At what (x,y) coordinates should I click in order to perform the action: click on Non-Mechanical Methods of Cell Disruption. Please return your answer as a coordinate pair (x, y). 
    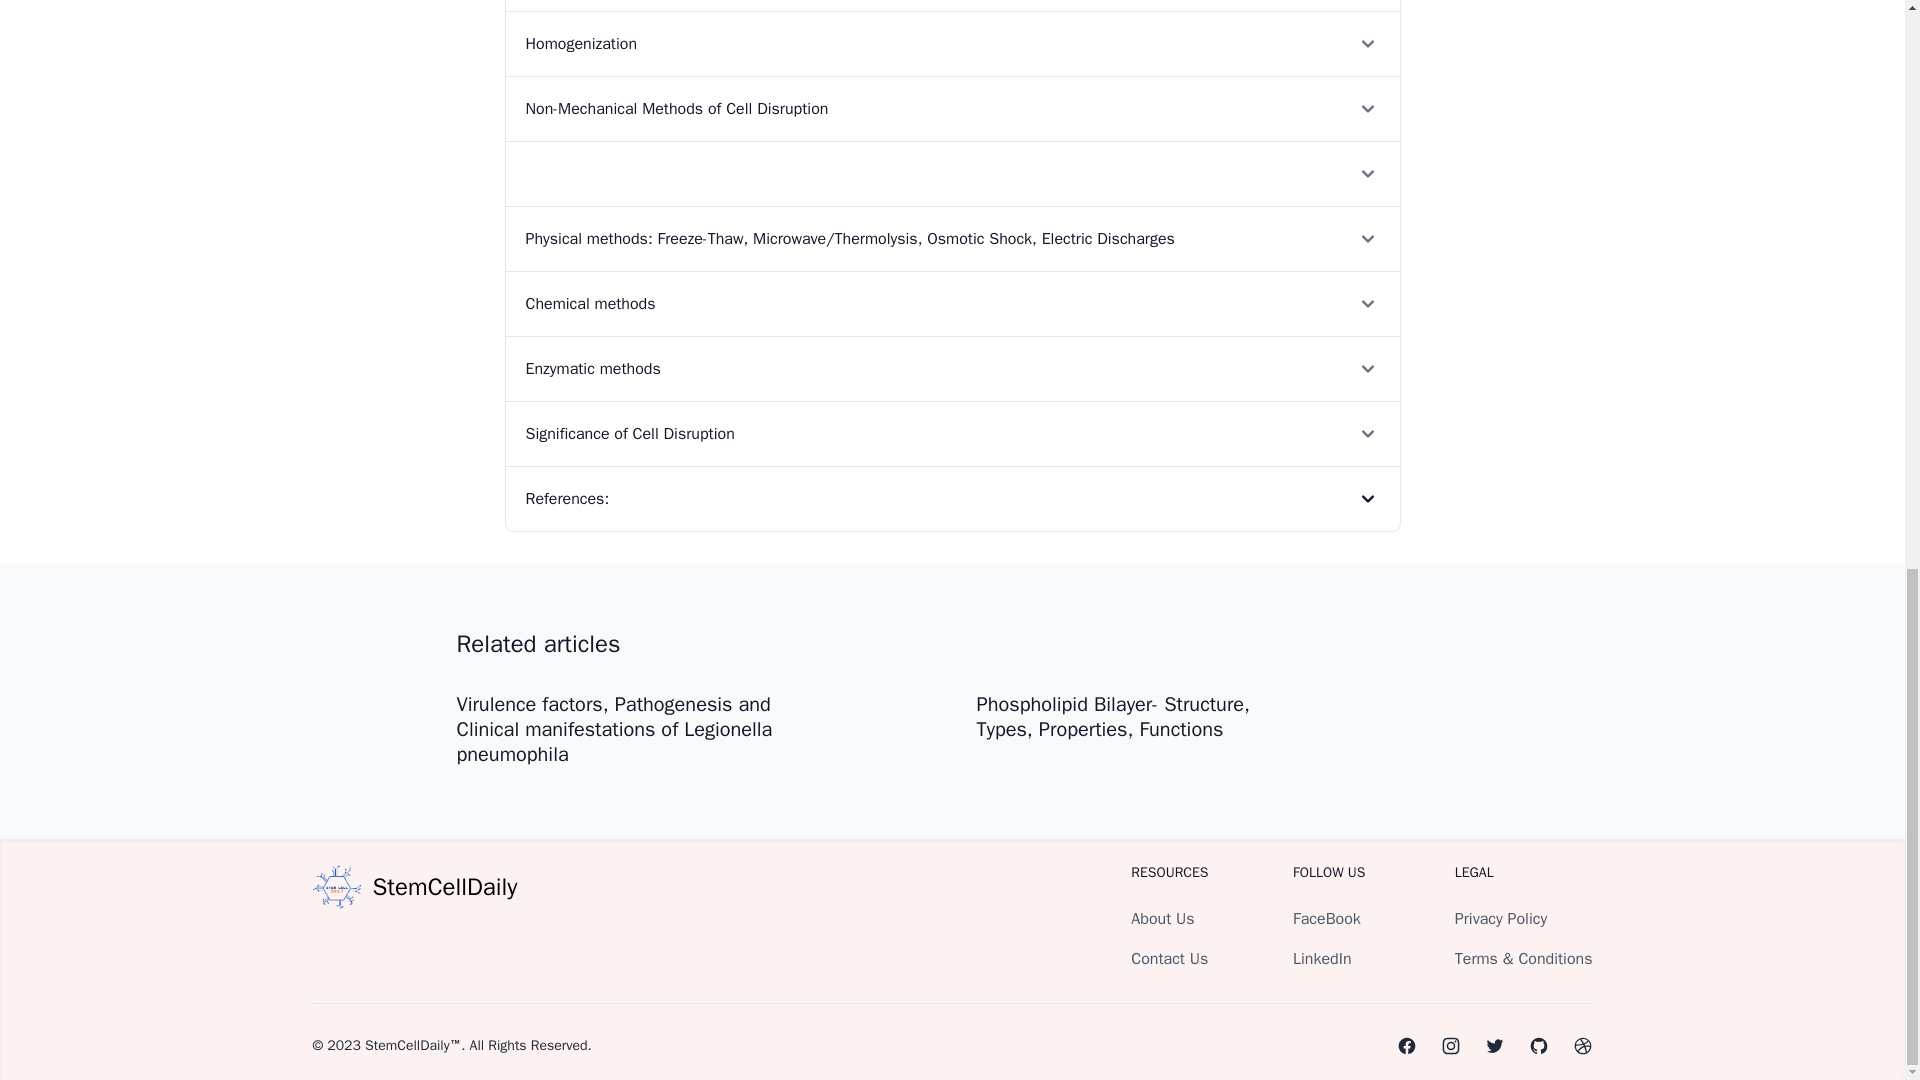
    Looking at the image, I should click on (952, 108).